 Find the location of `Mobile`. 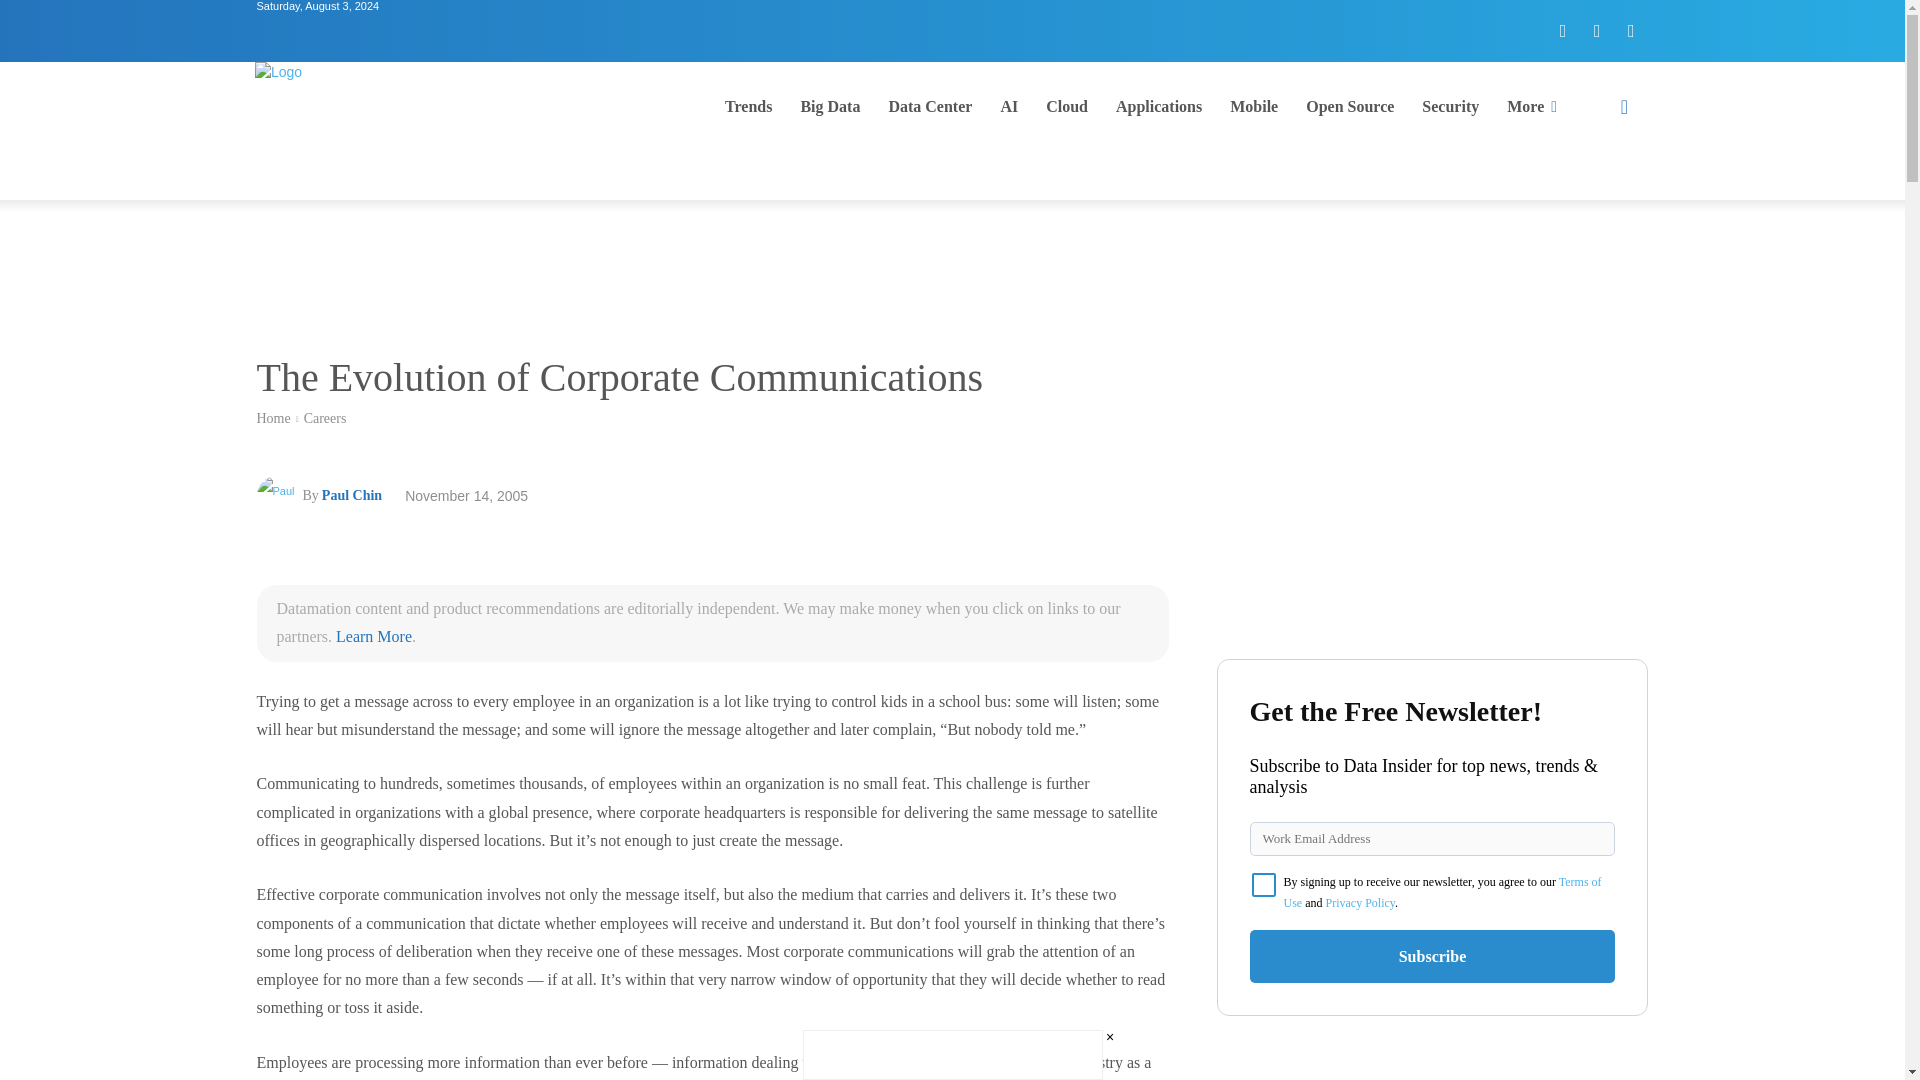

Mobile is located at coordinates (1254, 106).